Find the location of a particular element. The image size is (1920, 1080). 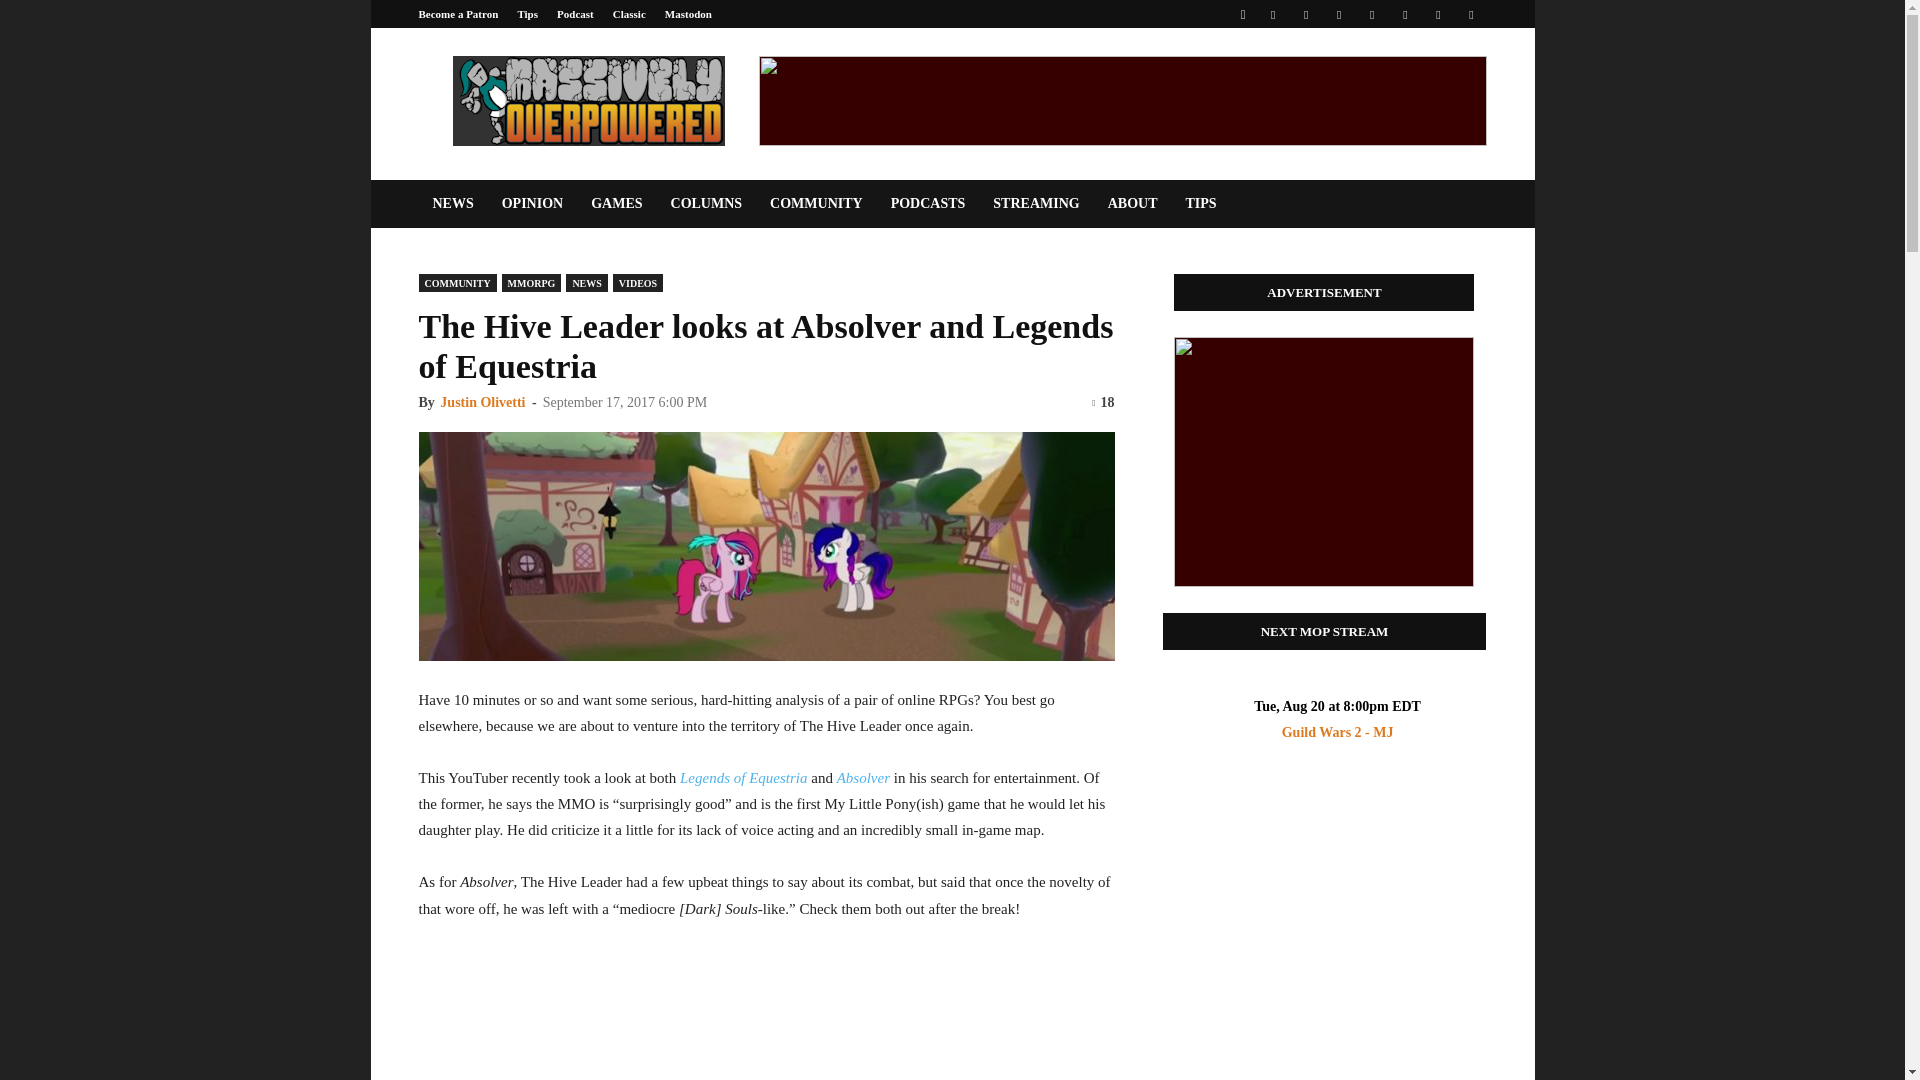

Paypal is located at coordinates (1338, 14).